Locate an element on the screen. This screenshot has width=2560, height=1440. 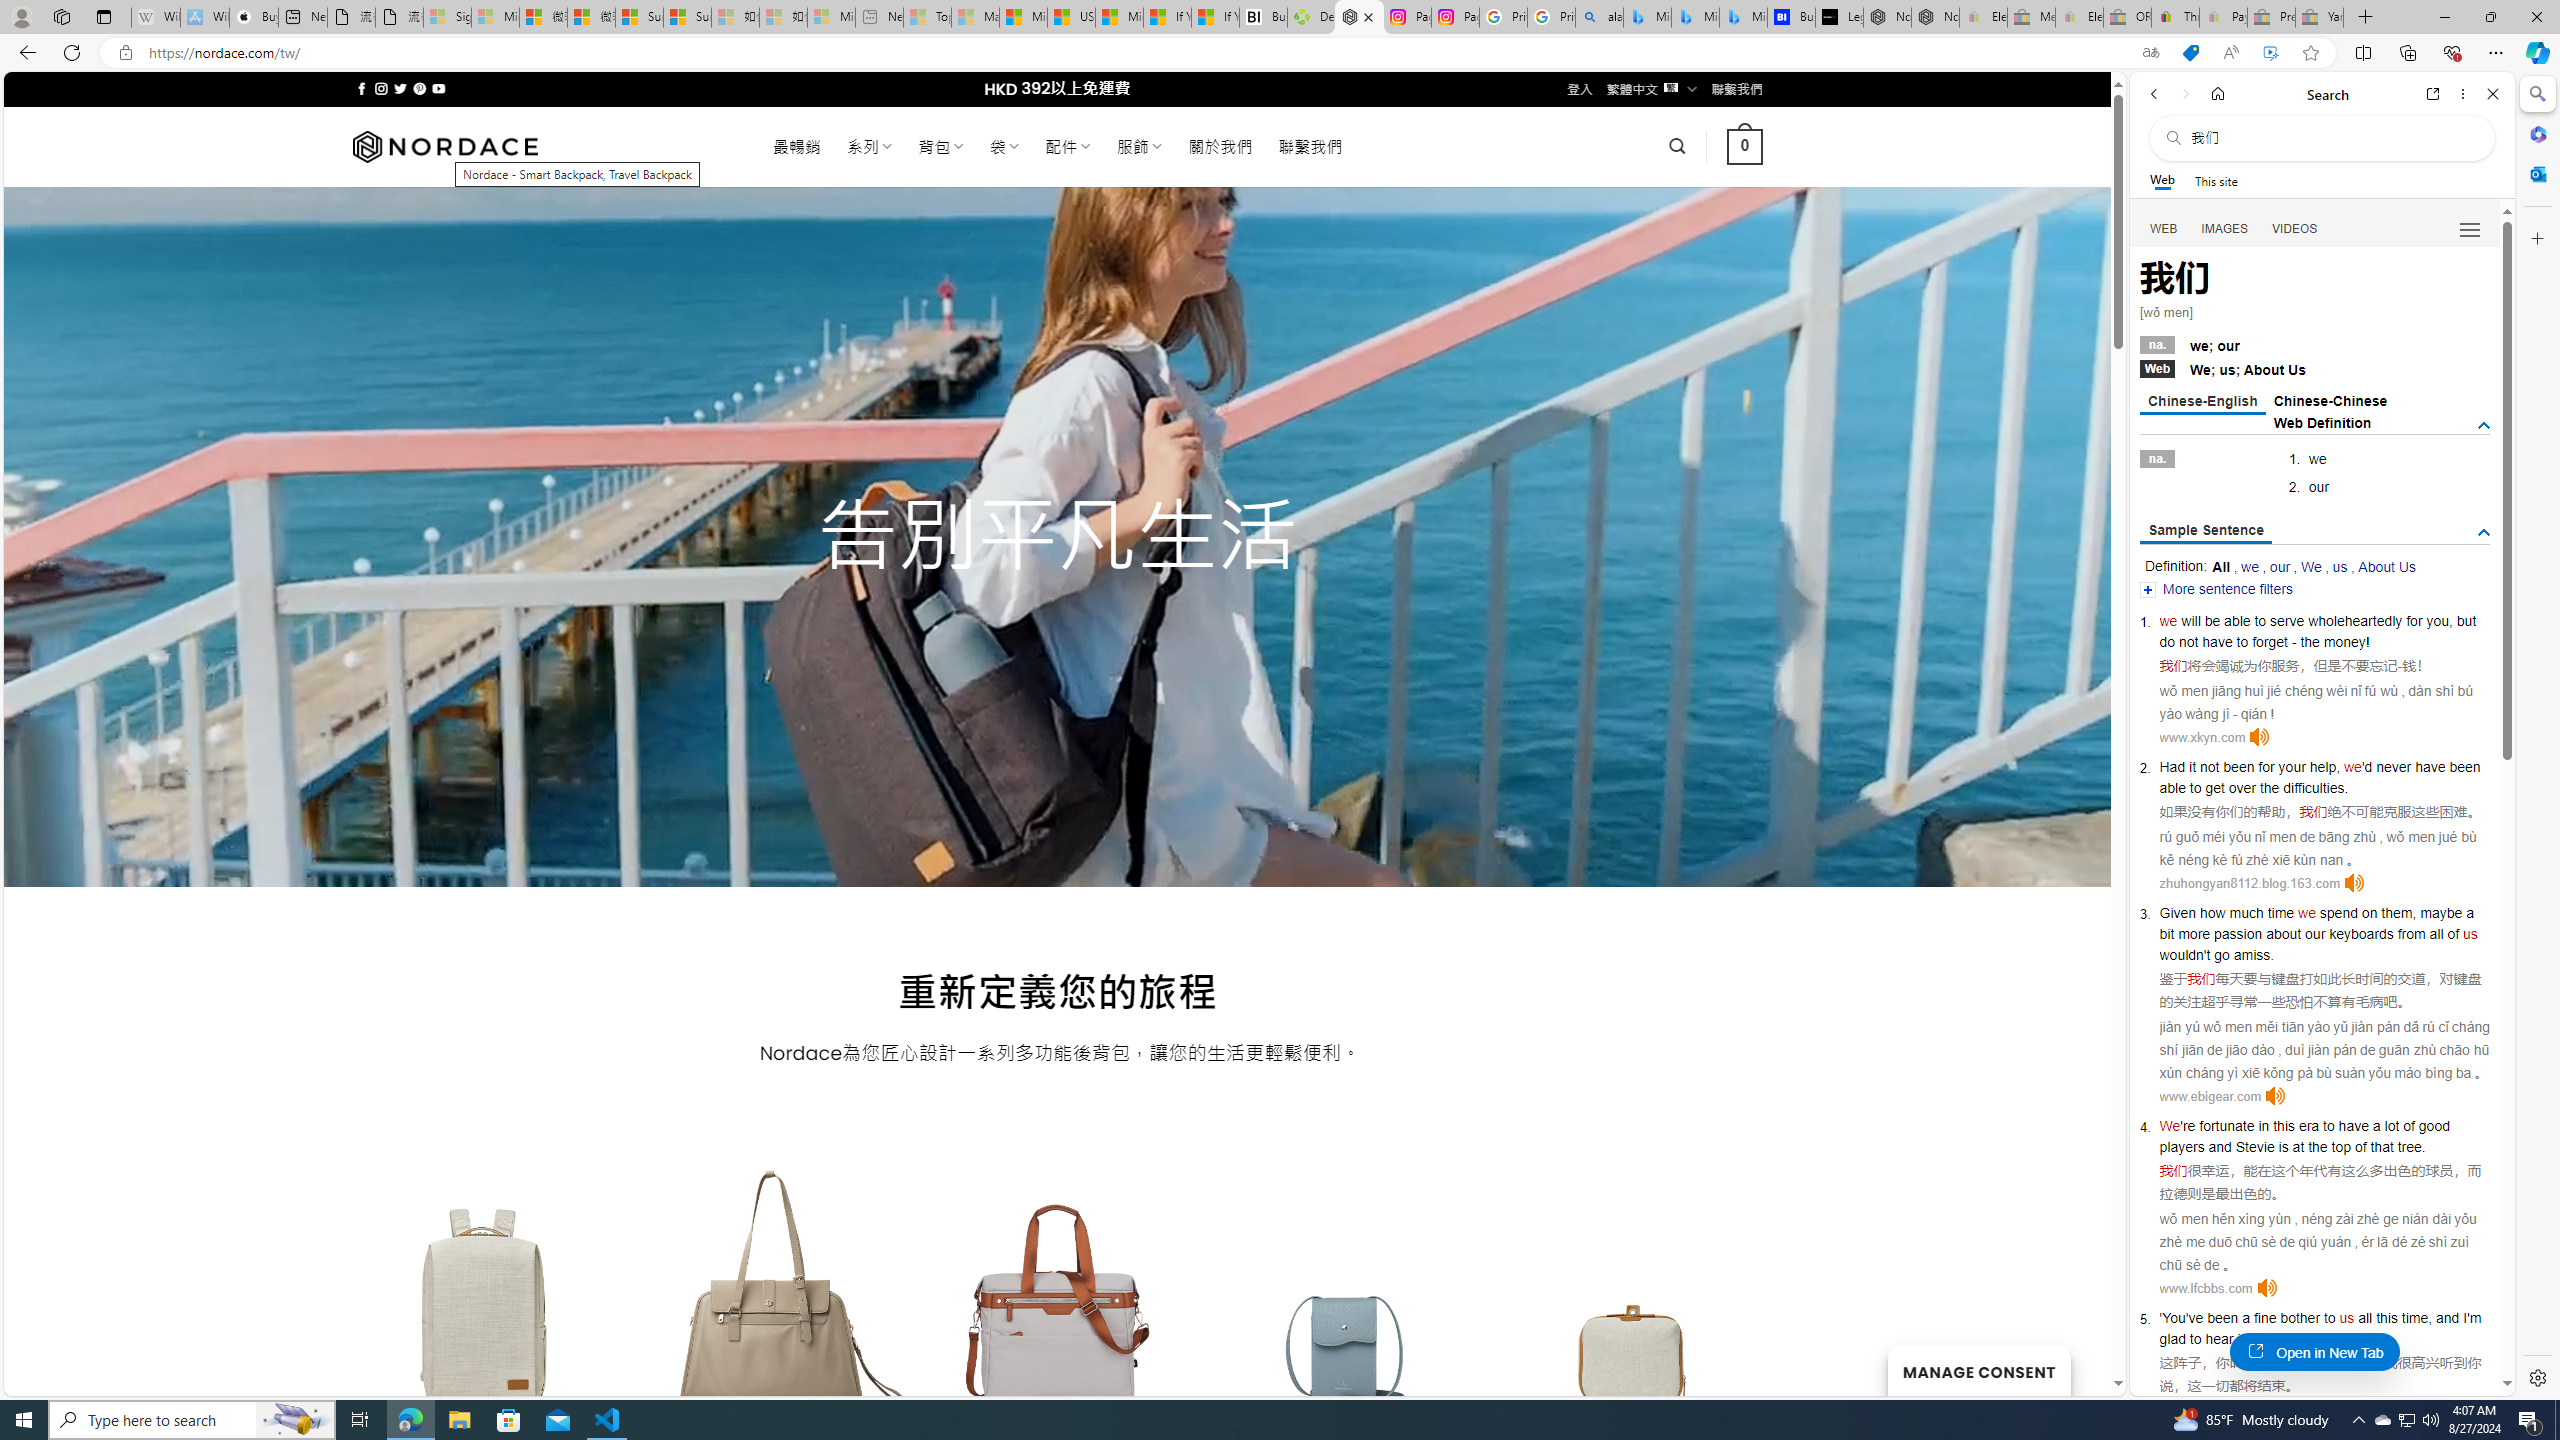
WEB is located at coordinates (2164, 229).